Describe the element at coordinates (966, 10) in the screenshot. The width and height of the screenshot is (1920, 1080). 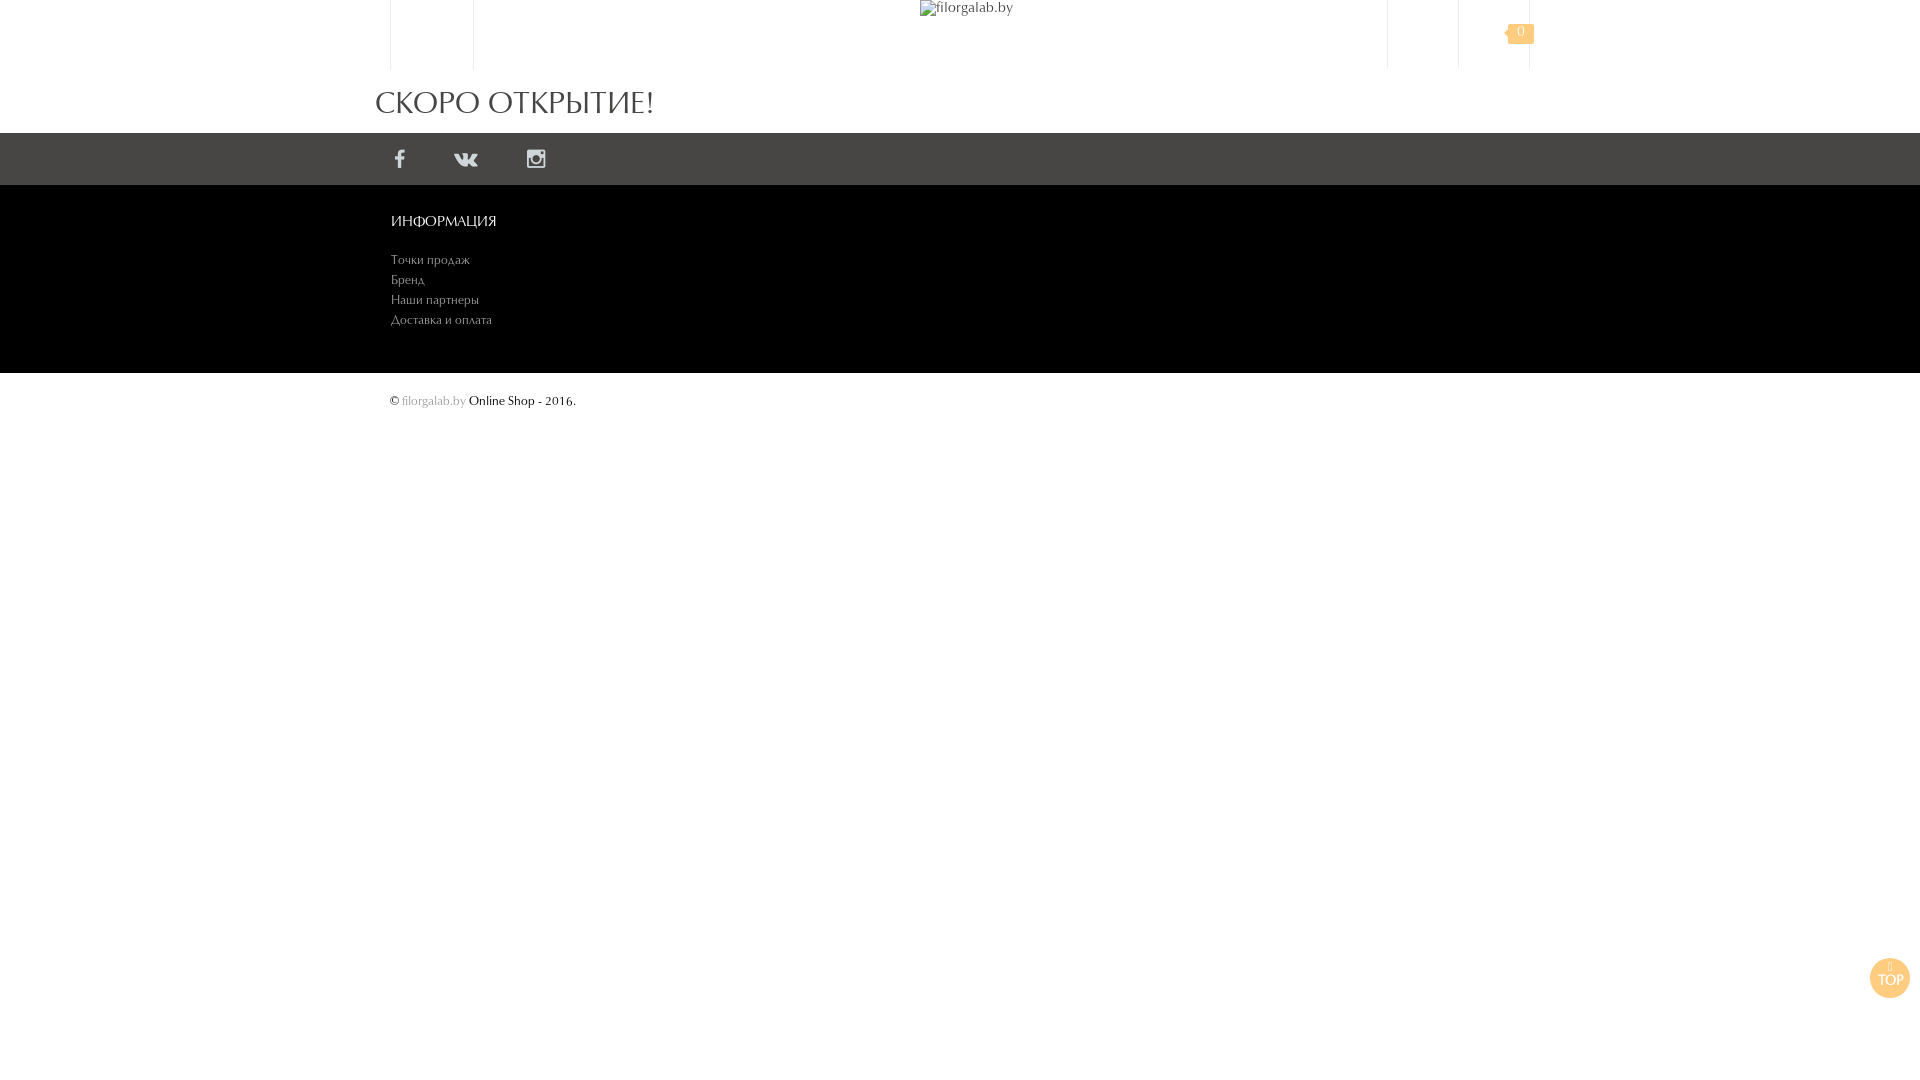
I see `filorgalab.by` at that location.